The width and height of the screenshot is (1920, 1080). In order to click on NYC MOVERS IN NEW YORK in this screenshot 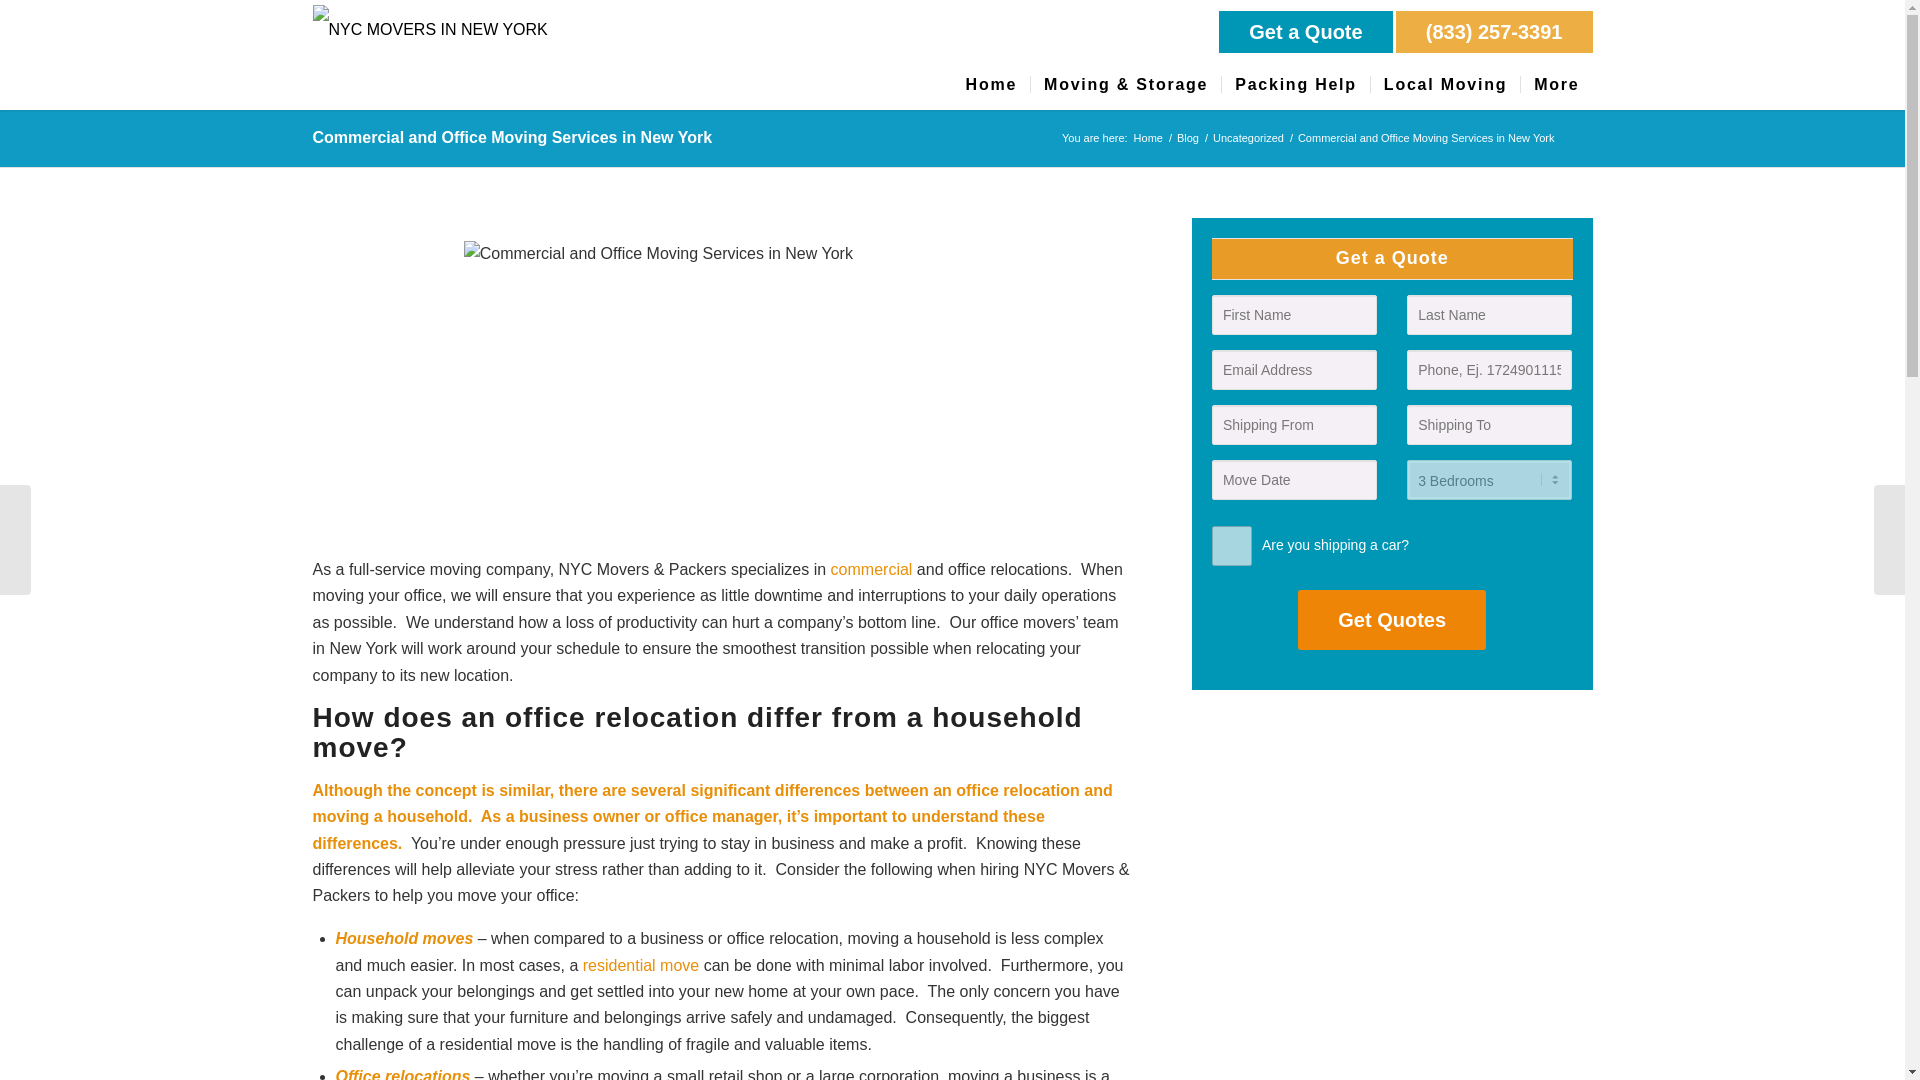, I will do `click(1148, 138)`.